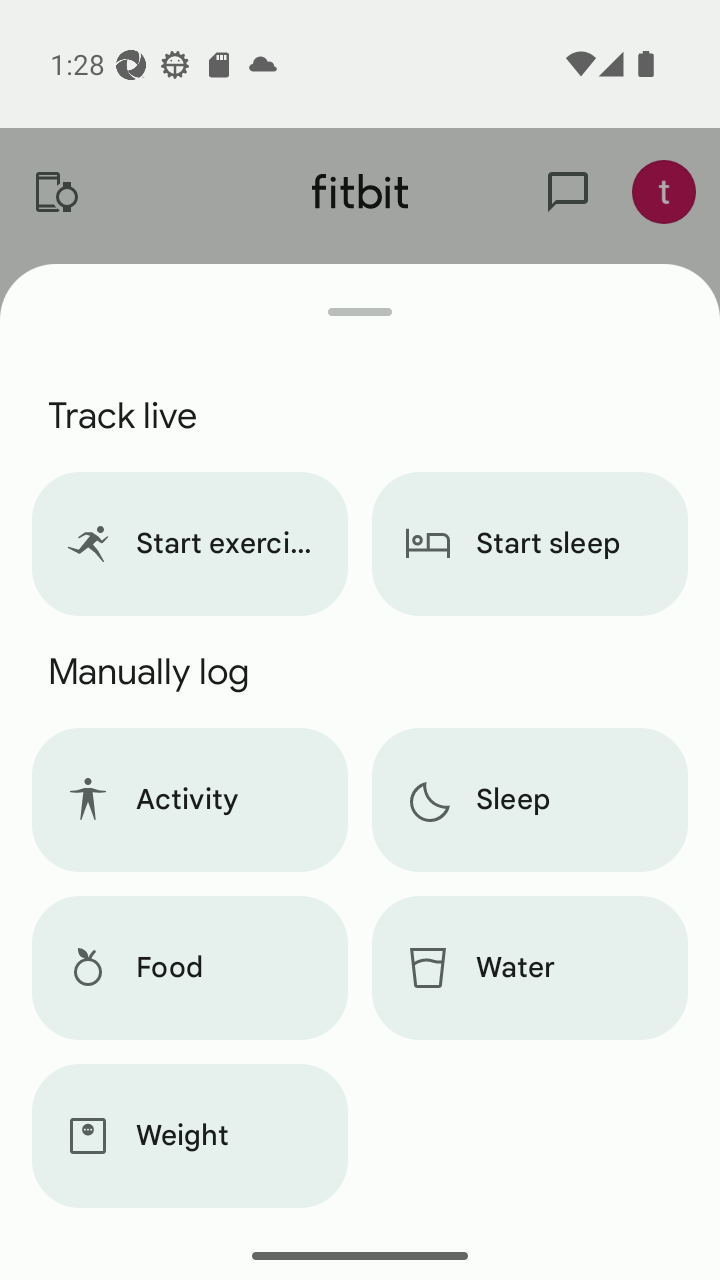 This screenshot has width=720, height=1280. I want to click on Activity, so click(189, 800).